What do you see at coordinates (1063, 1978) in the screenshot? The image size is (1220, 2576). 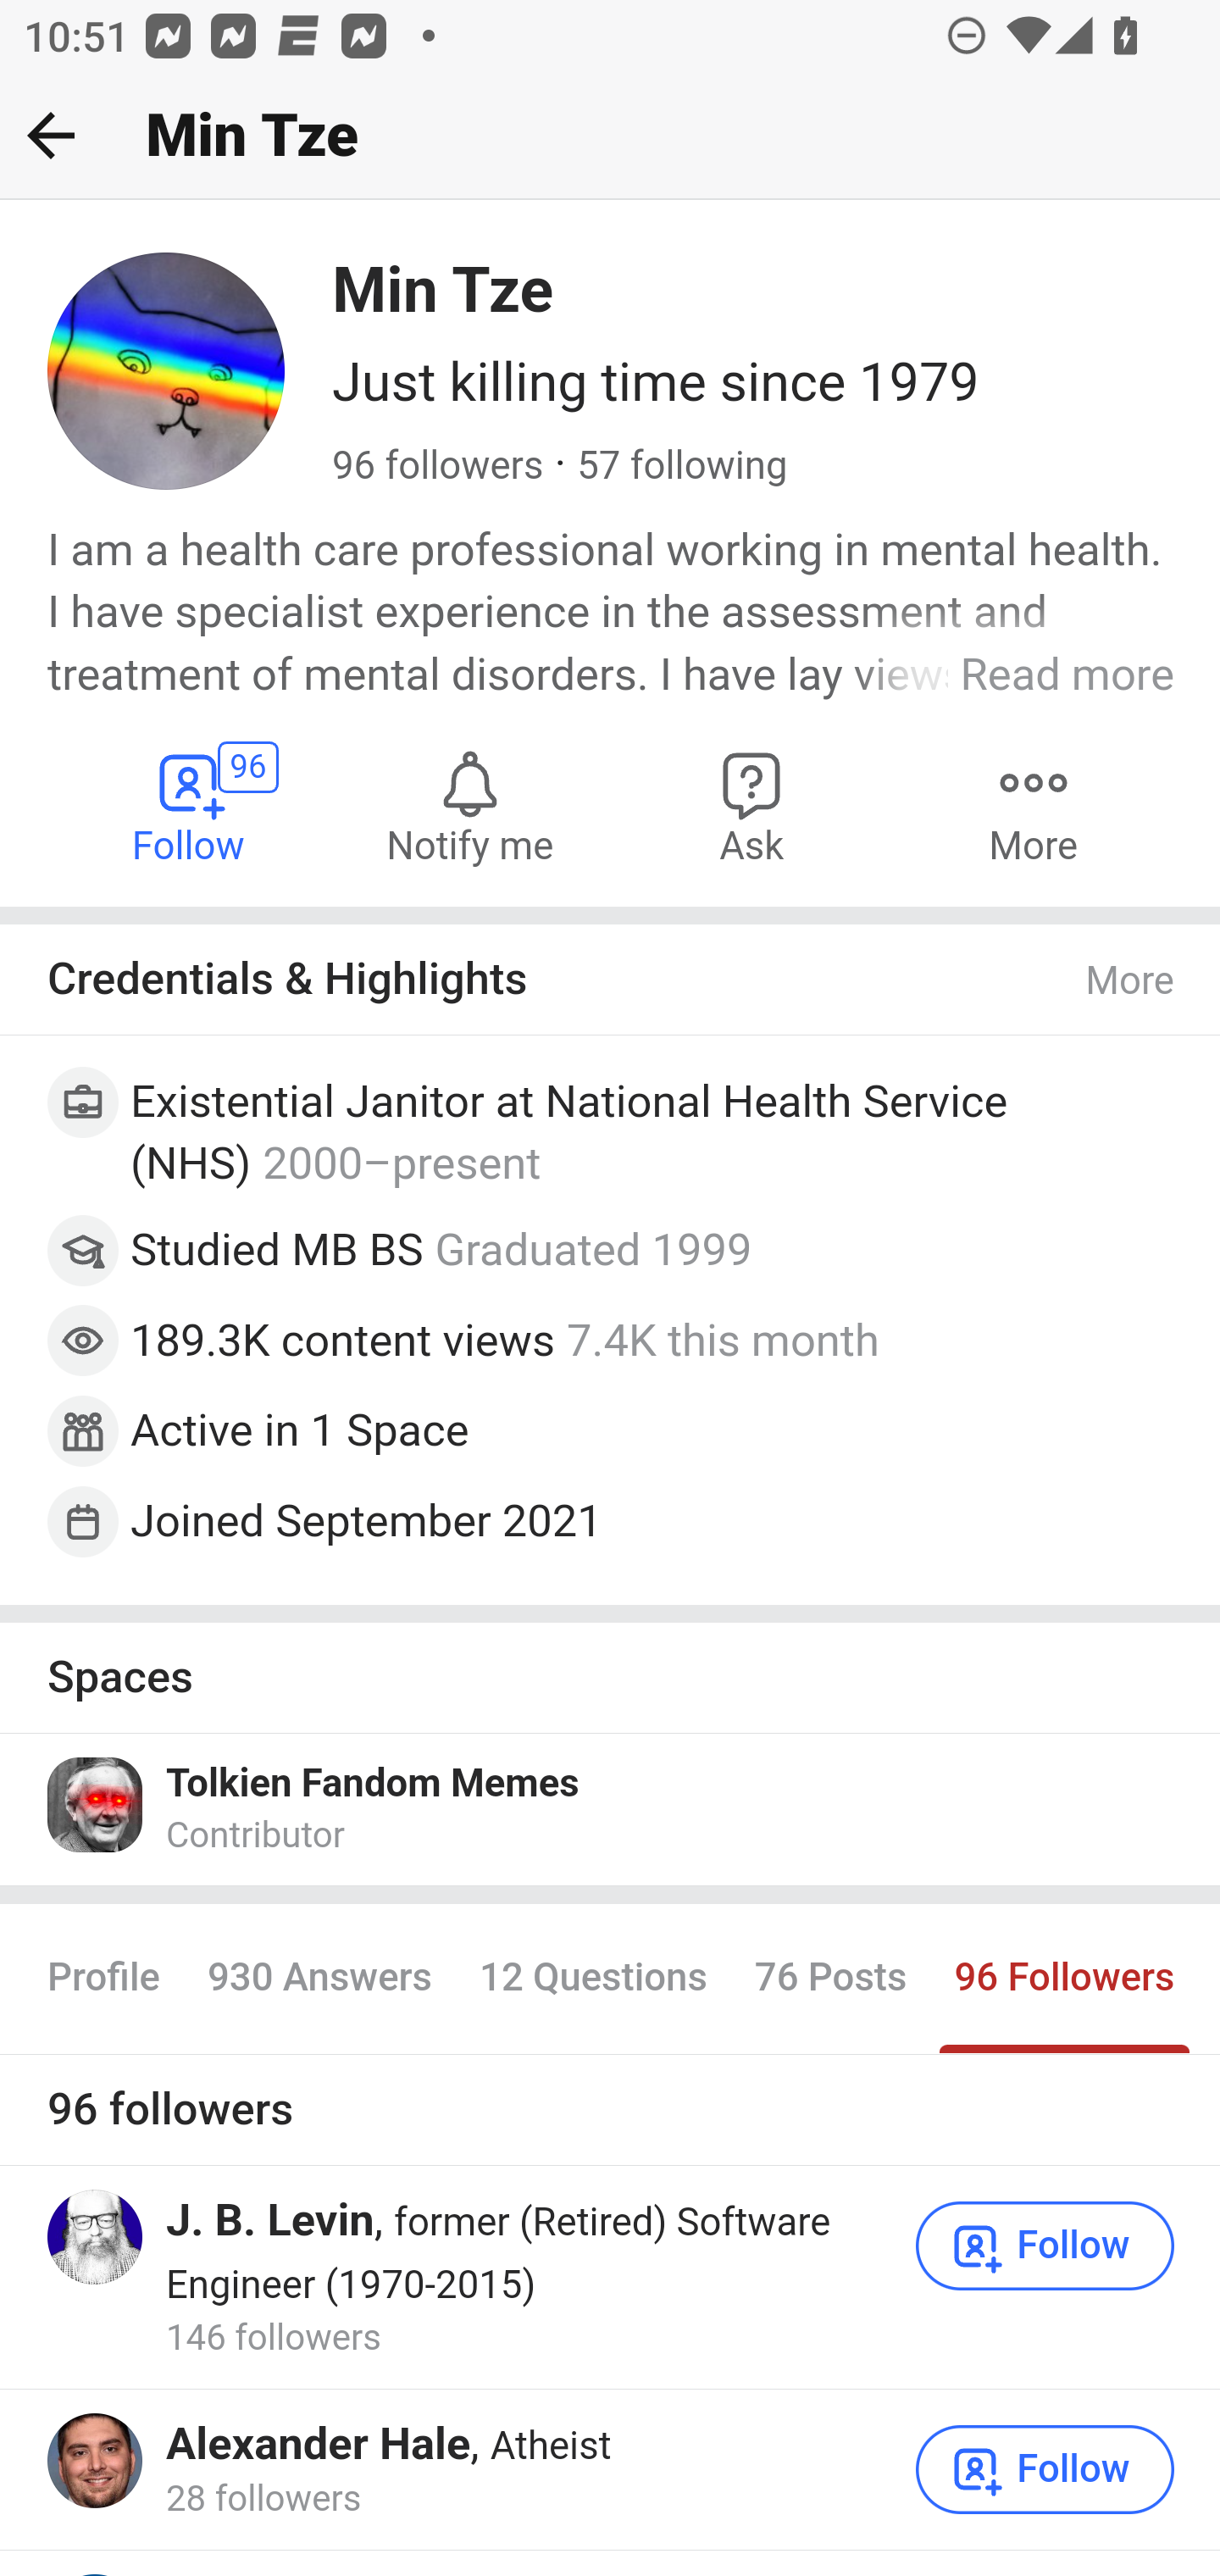 I see `96 Followers` at bounding box center [1063, 1978].